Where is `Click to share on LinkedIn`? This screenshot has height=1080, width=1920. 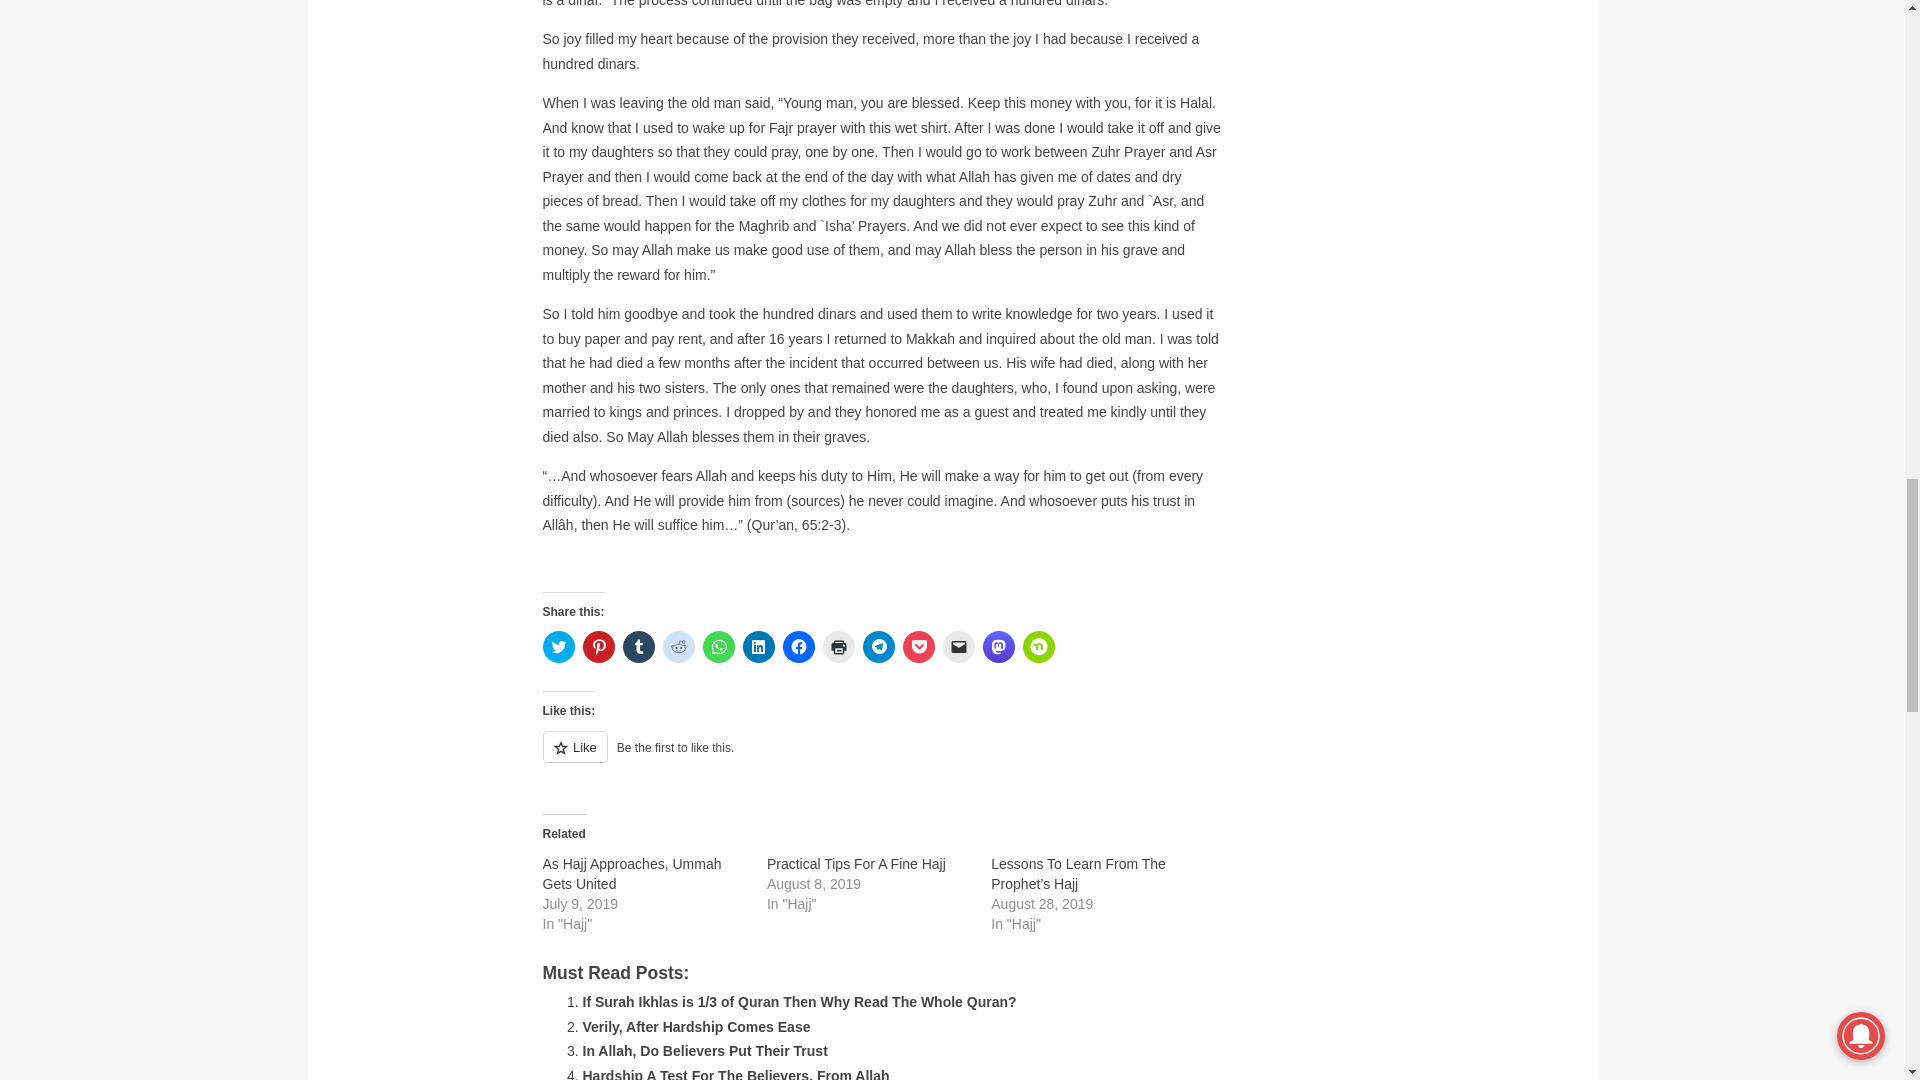 Click to share on LinkedIn is located at coordinates (757, 646).